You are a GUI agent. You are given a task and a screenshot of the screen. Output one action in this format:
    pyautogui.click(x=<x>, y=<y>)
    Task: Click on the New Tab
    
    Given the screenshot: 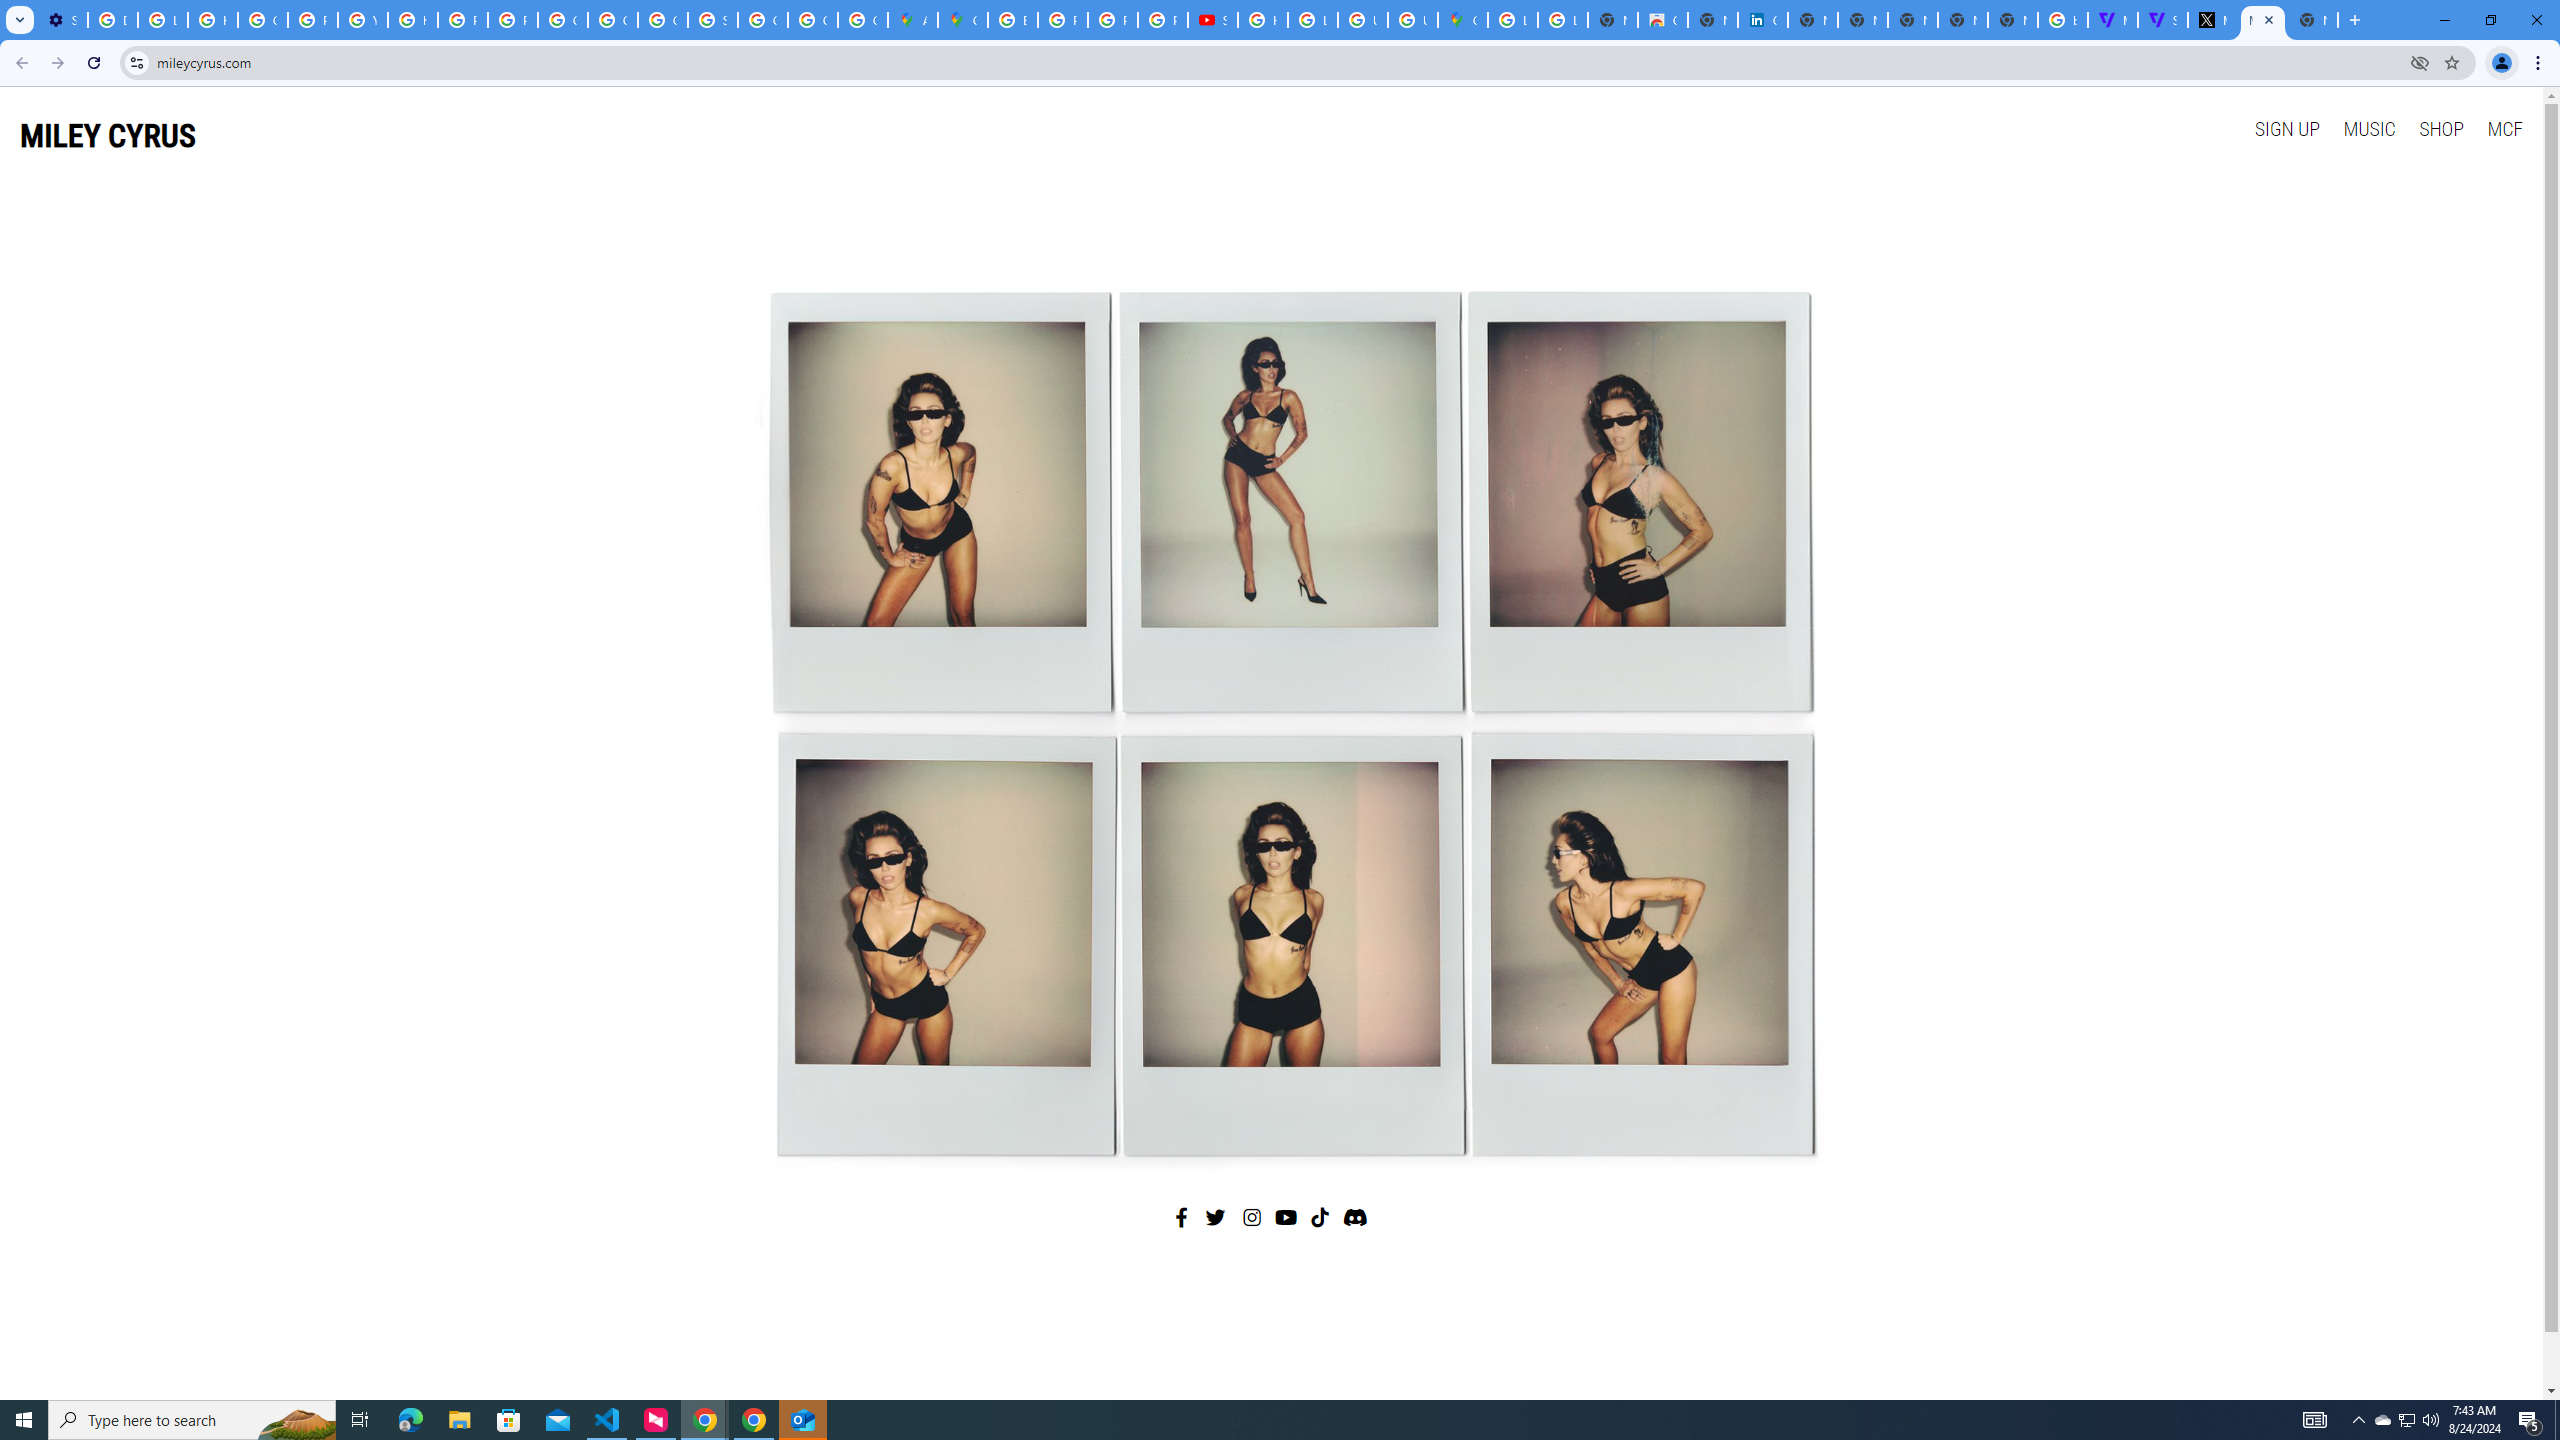 What is the action you would take?
    pyautogui.click(x=2013, y=20)
    